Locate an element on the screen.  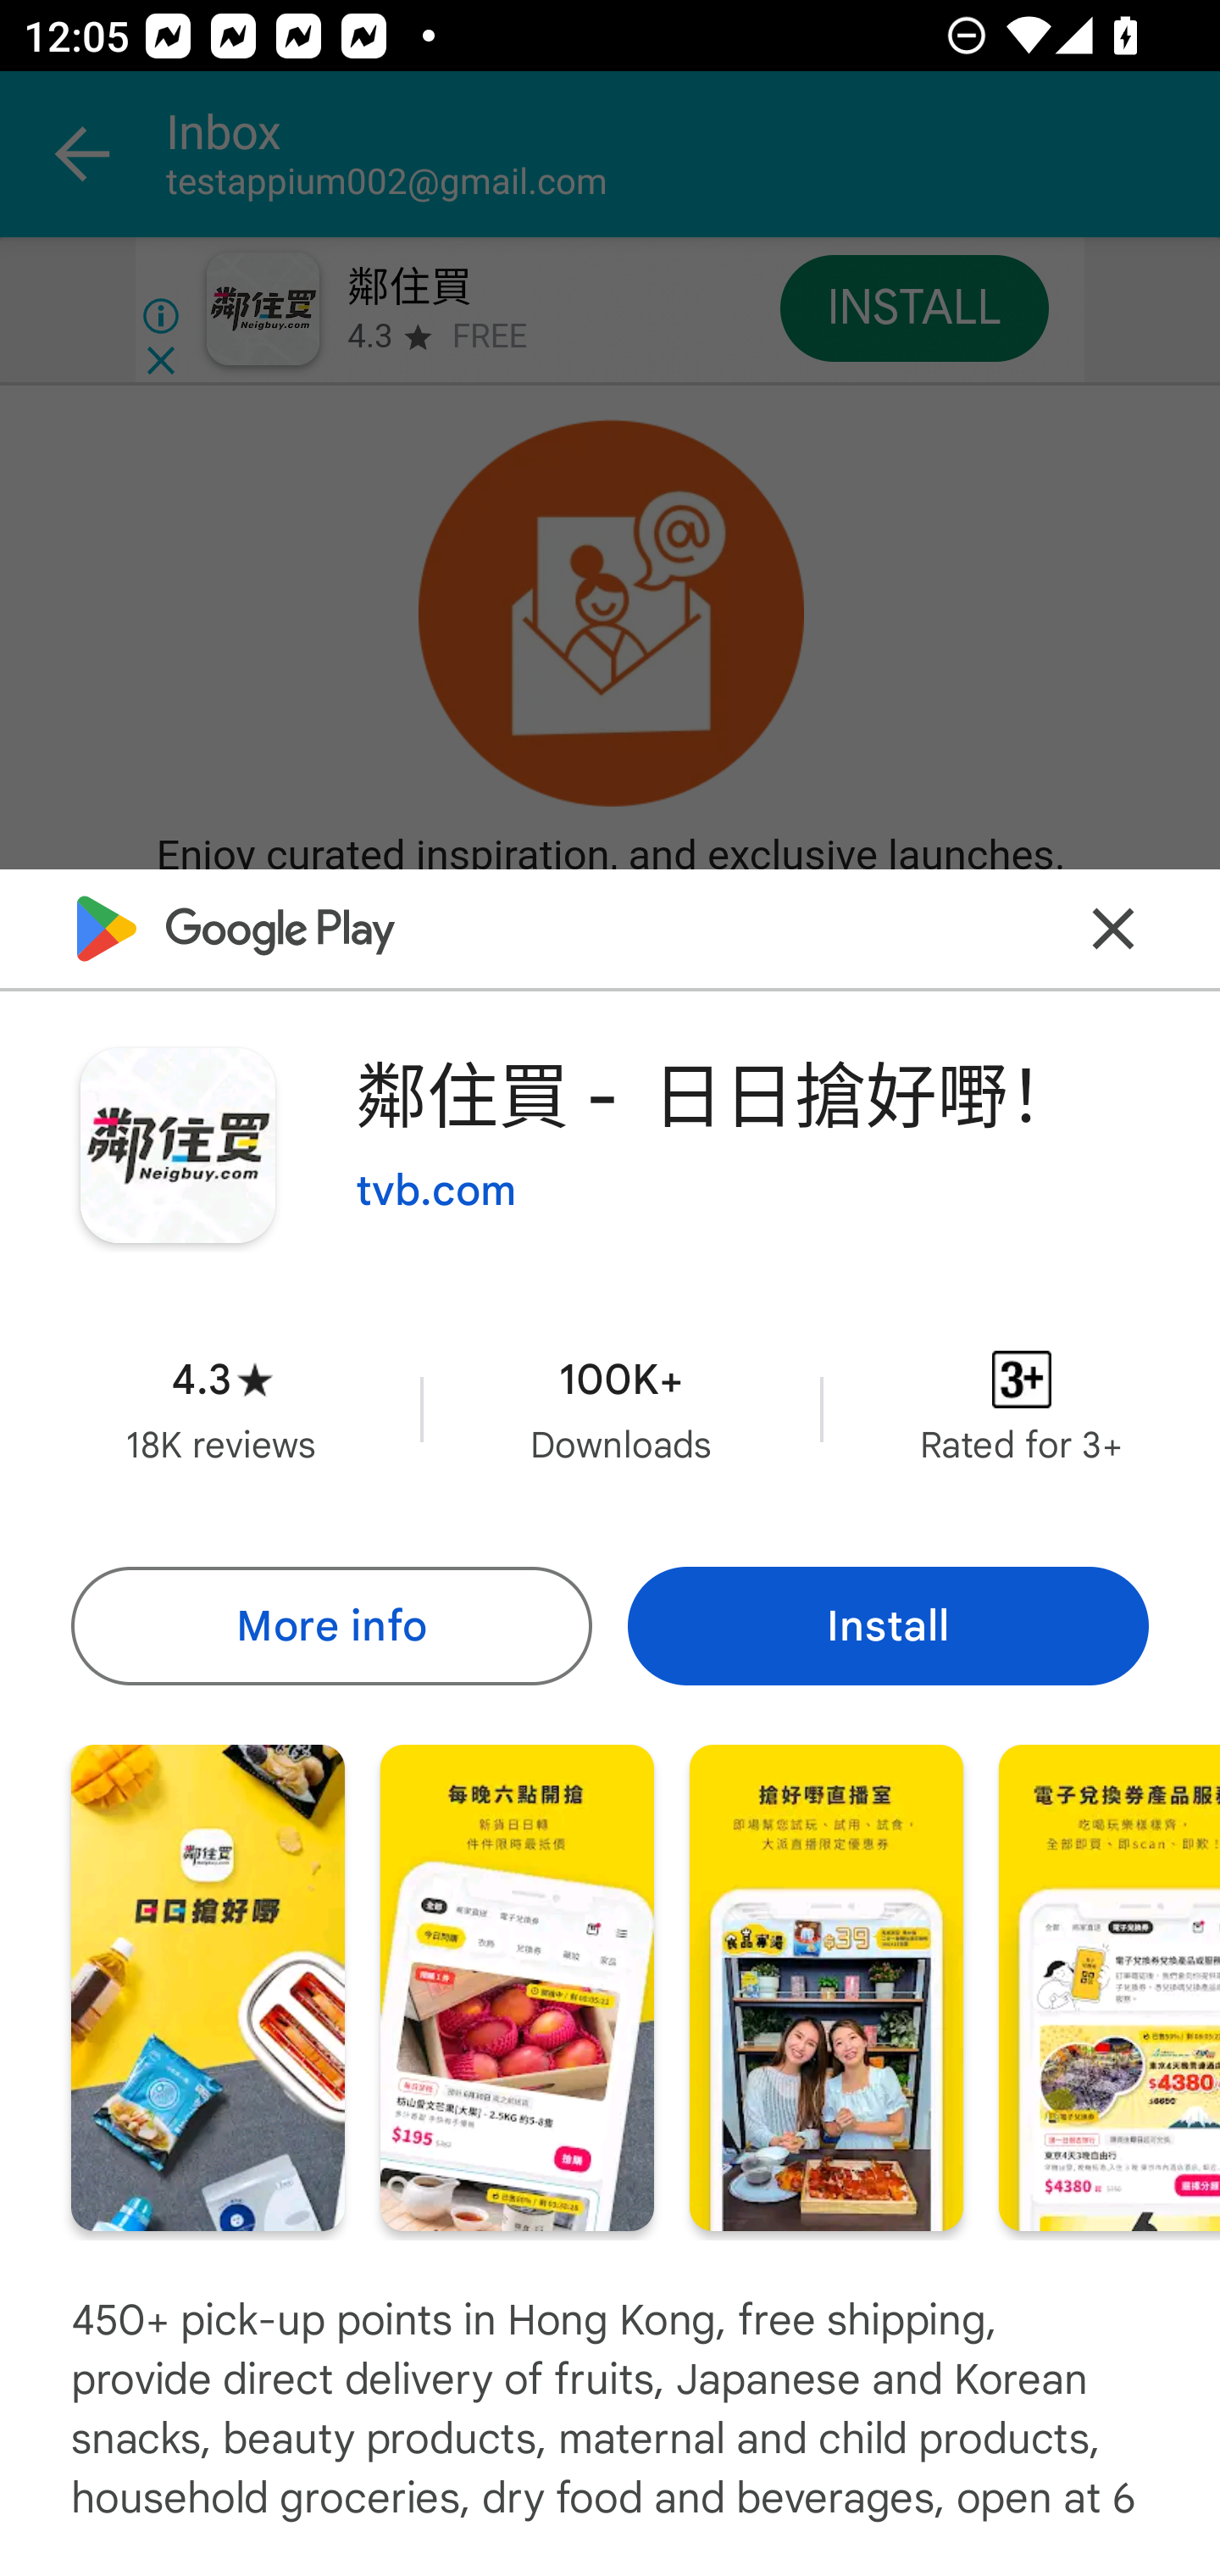
Screenshot "3" of "7" is located at coordinates (826, 1987).